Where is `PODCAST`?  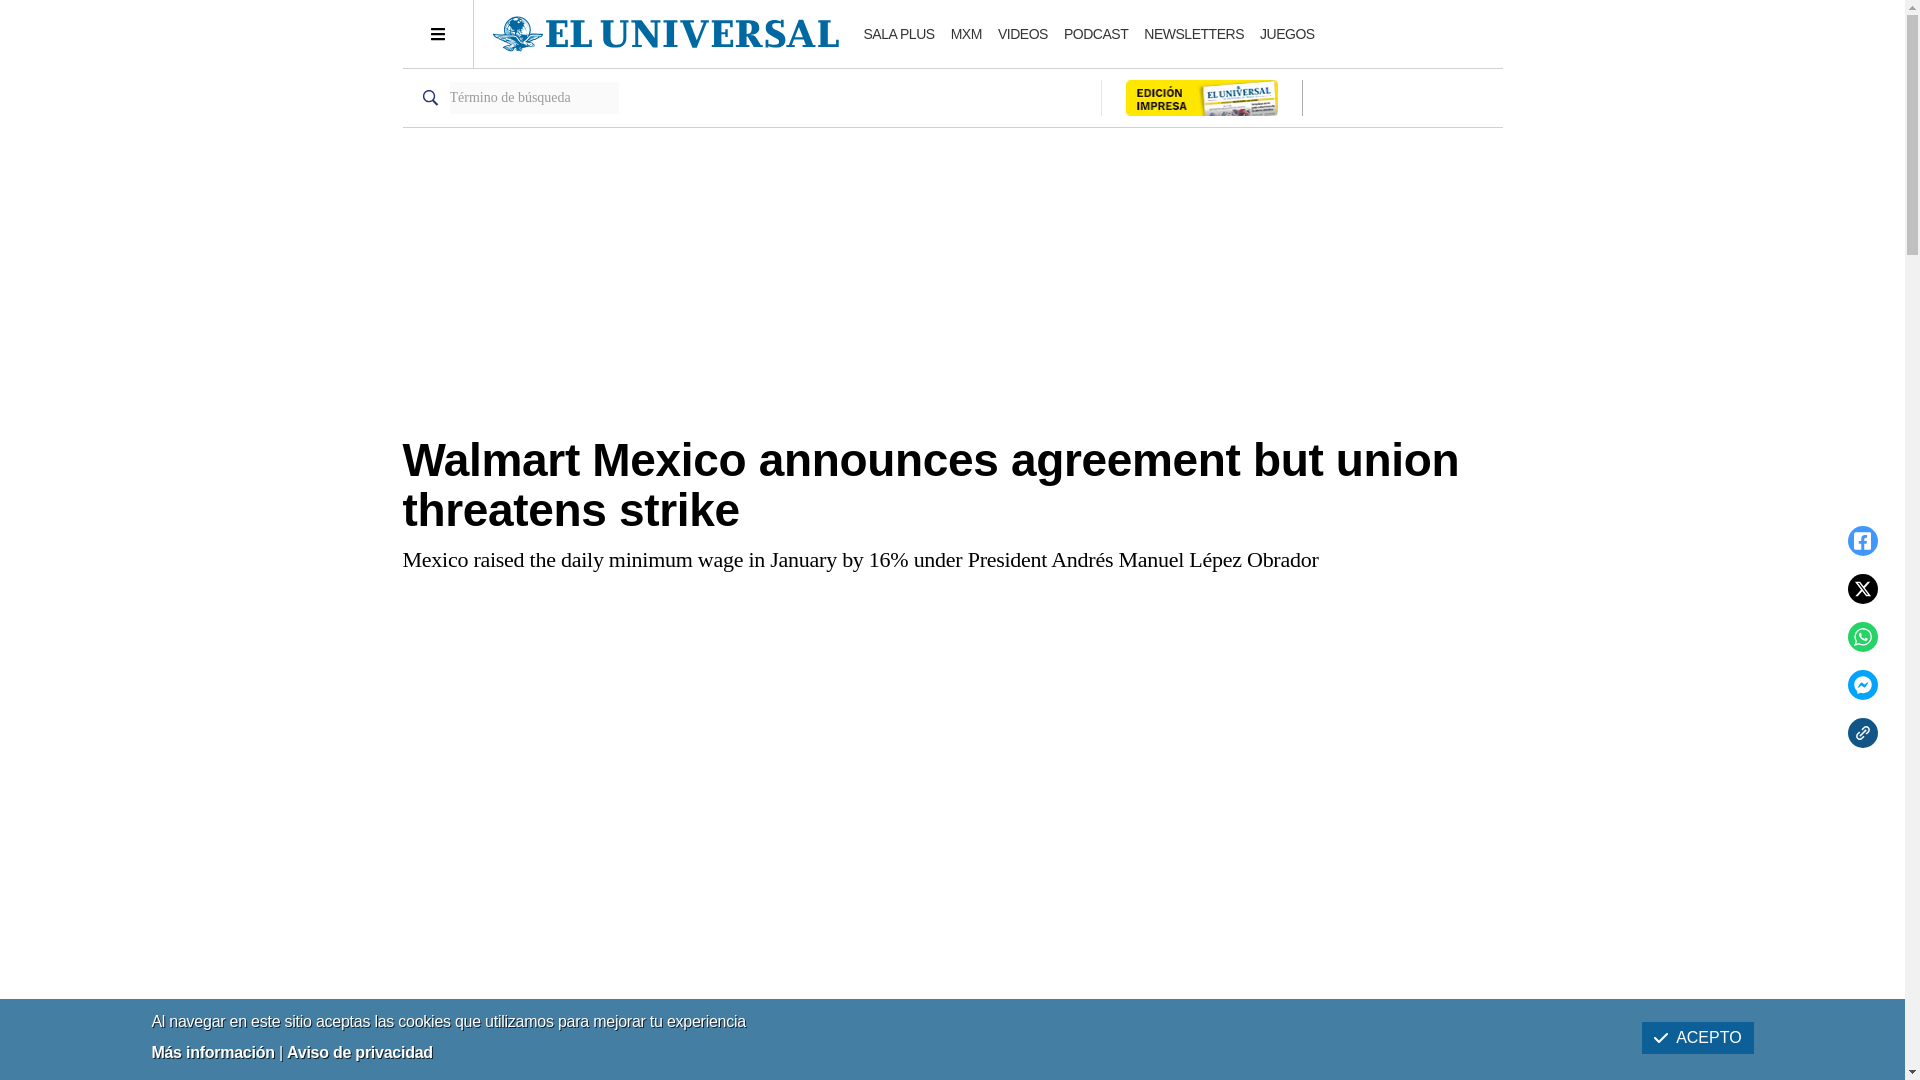 PODCAST is located at coordinates (1096, 34).